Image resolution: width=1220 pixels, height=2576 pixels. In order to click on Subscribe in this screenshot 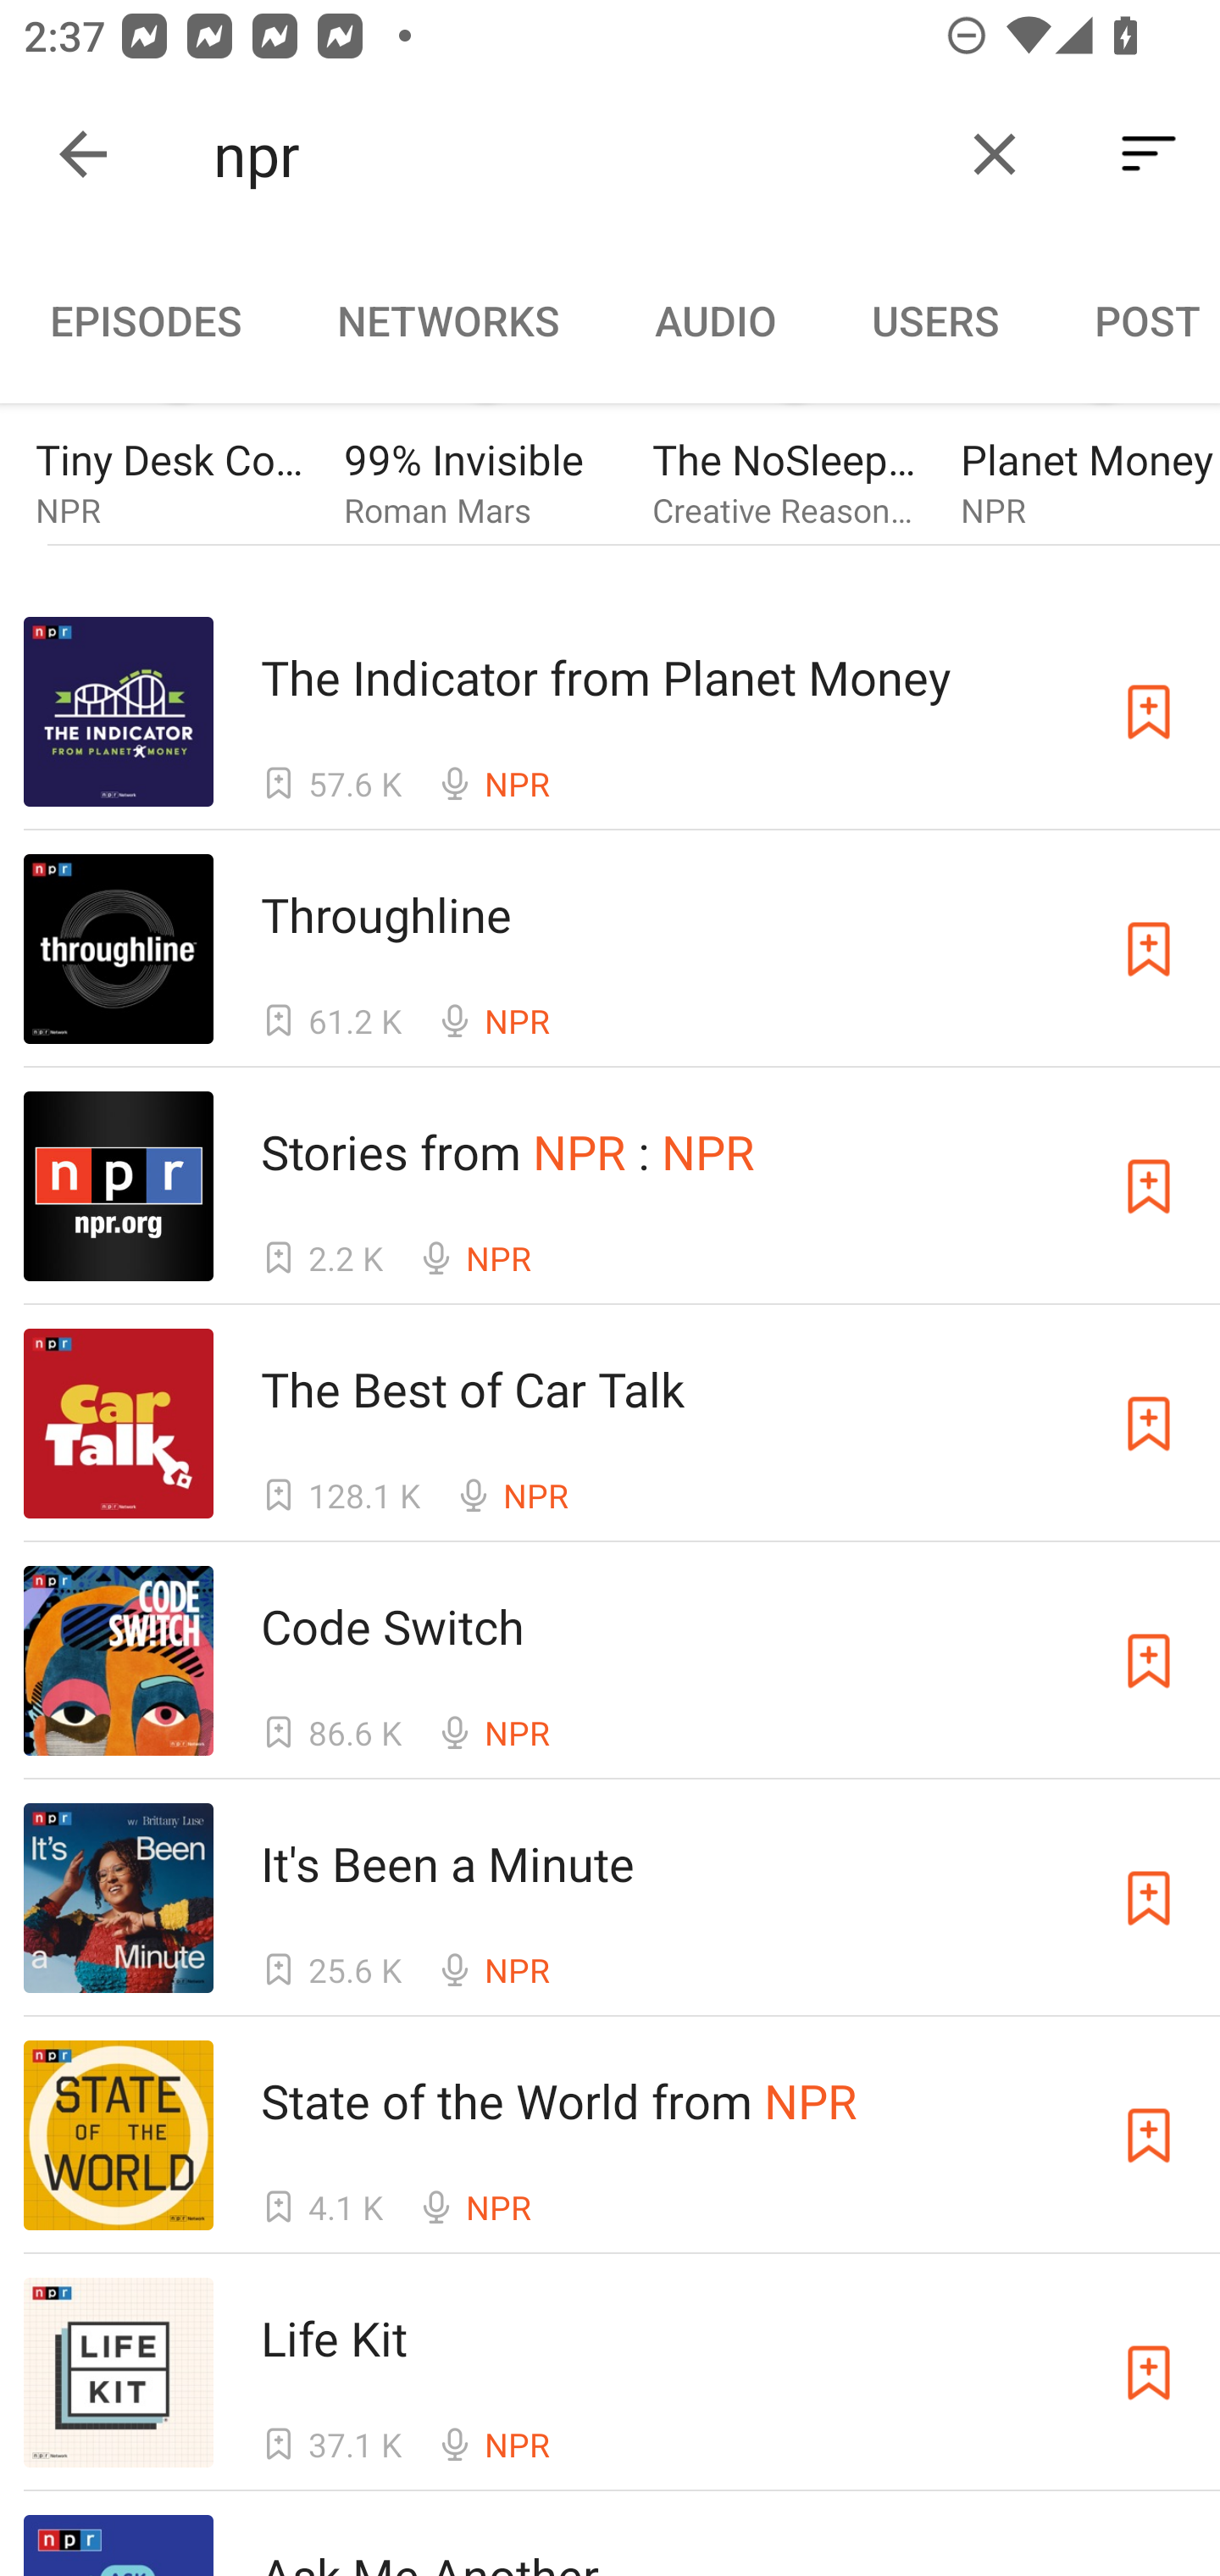, I will do `click(1149, 710)`.